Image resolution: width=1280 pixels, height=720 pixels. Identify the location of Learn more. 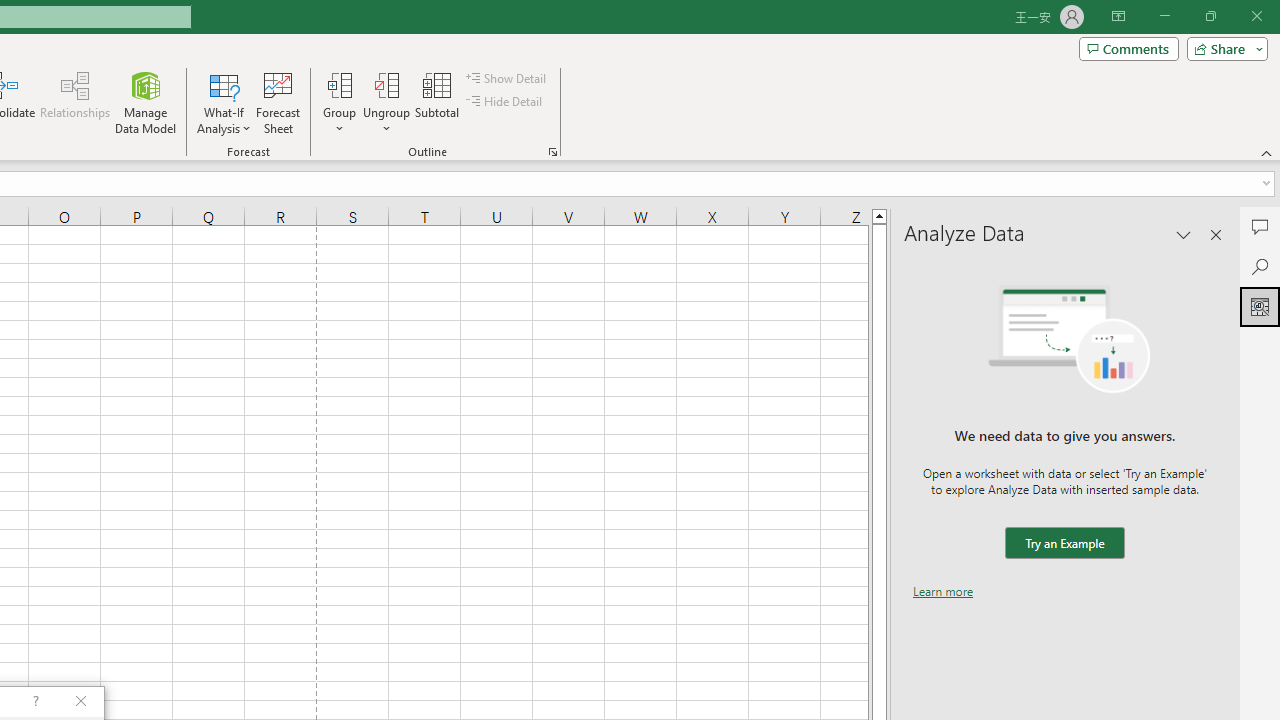
(943, 591).